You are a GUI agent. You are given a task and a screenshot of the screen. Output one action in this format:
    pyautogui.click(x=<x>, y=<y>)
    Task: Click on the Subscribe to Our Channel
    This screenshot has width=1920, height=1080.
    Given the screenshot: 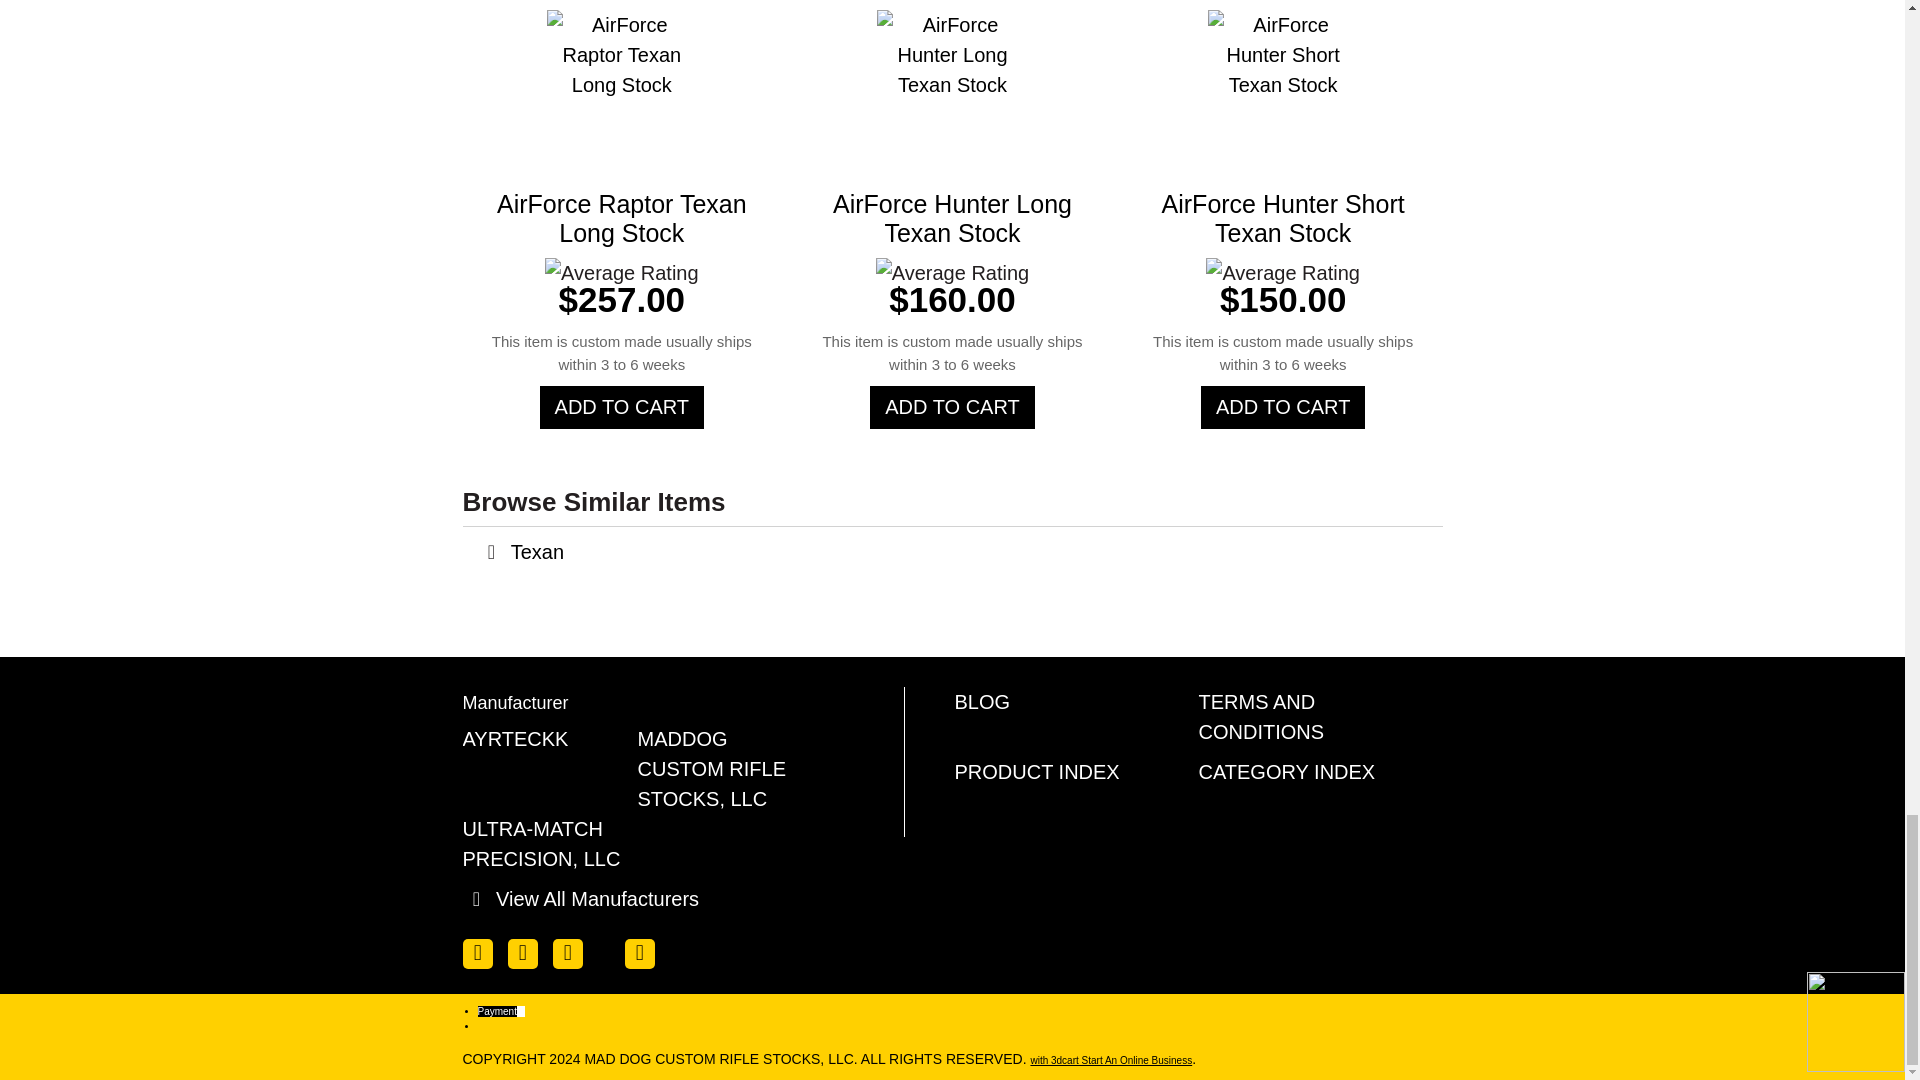 What is the action you would take?
    pyautogui.click(x=566, y=953)
    